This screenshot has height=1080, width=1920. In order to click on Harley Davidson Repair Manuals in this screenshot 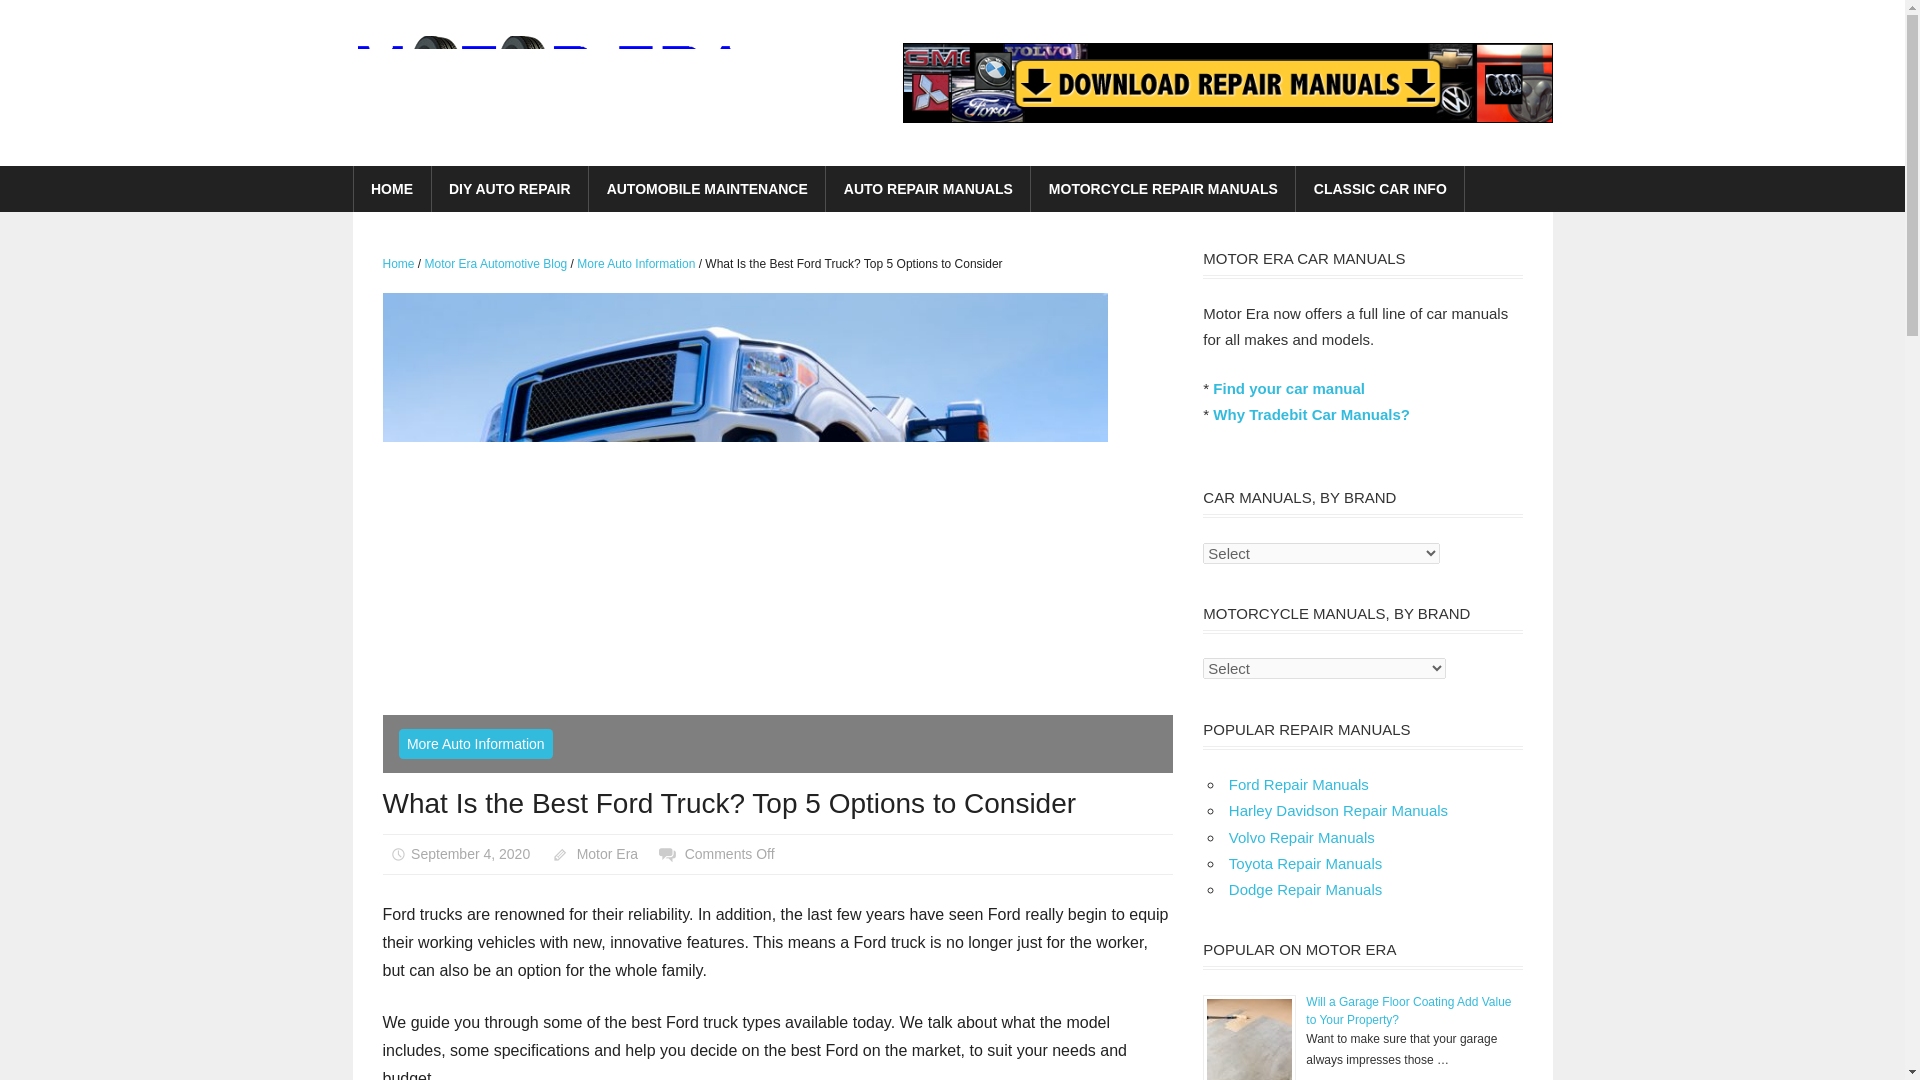, I will do `click(1338, 810)`.